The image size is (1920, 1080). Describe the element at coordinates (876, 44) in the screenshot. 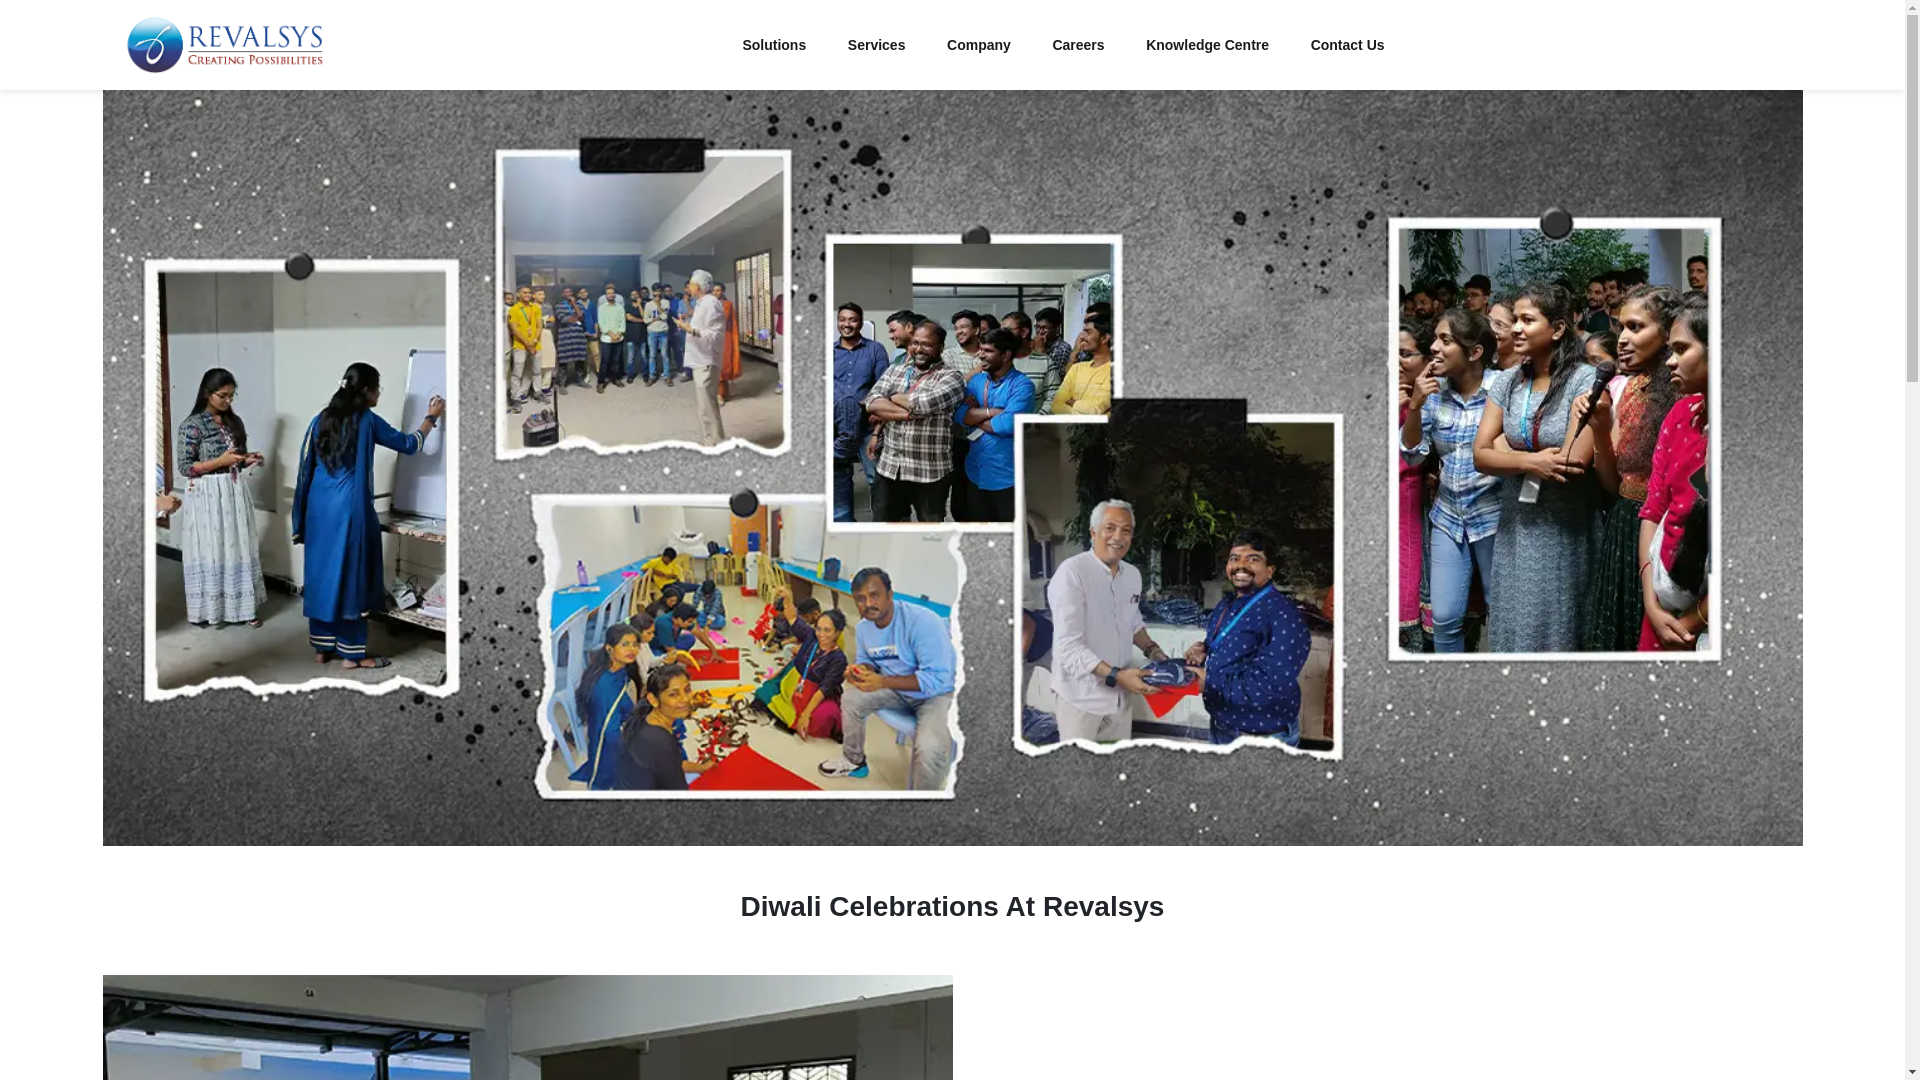

I see `Services` at that location.